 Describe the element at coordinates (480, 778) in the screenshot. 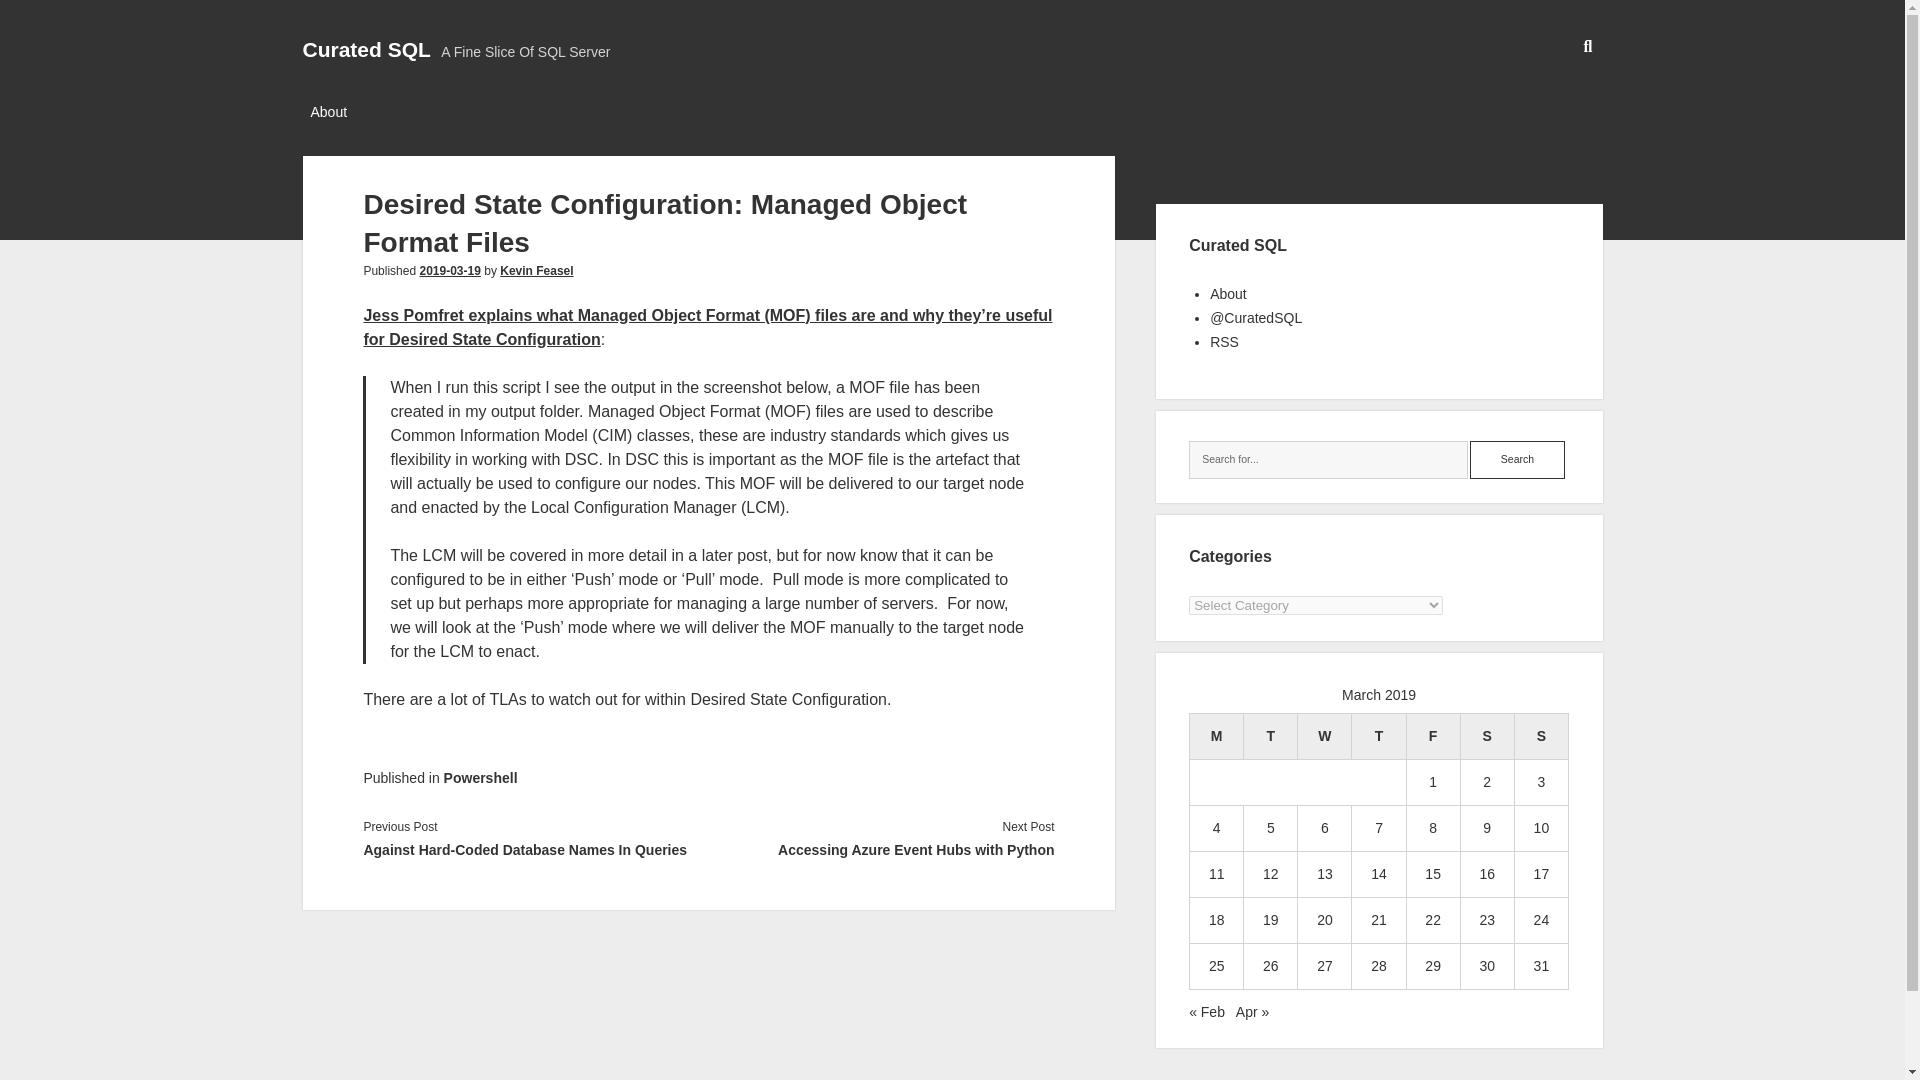

I see `View all posts in Powershell` at that location.